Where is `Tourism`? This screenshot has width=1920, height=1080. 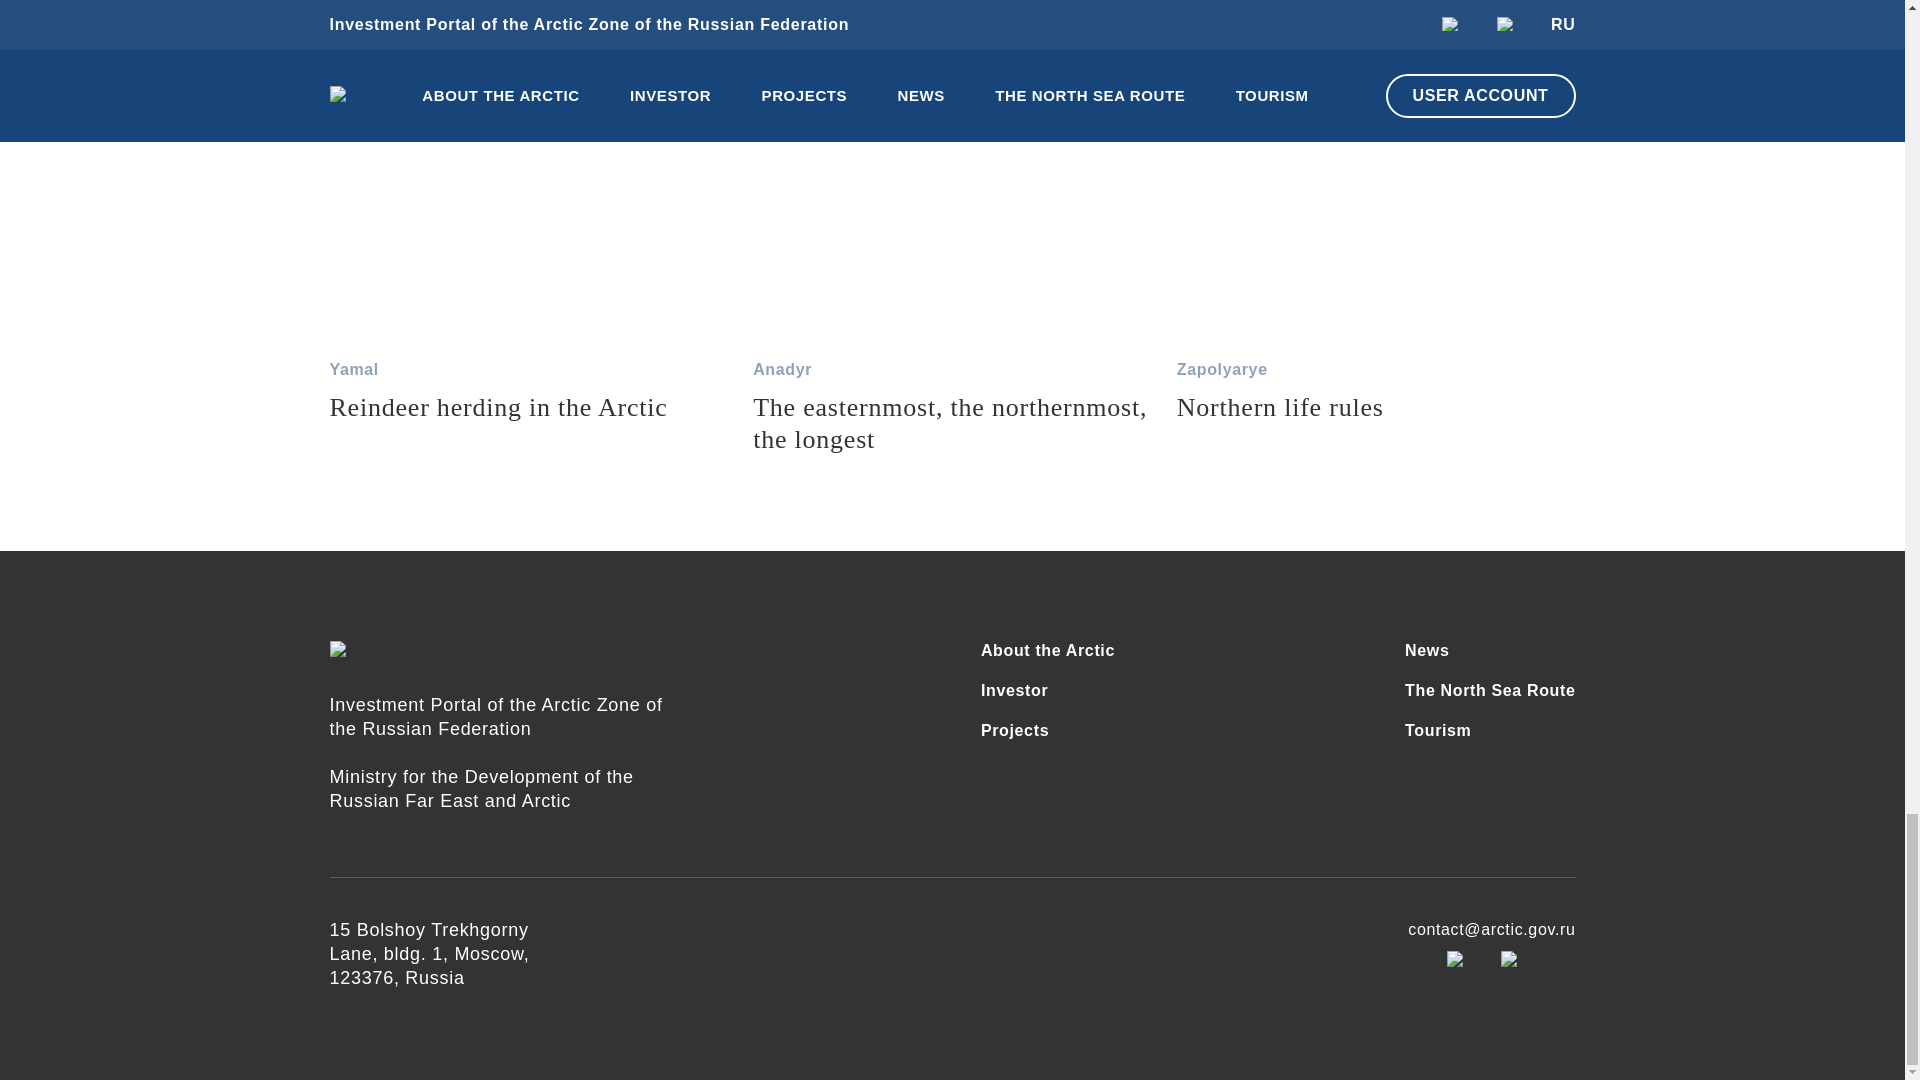
Tourism is located at coordinates (1048, 691).